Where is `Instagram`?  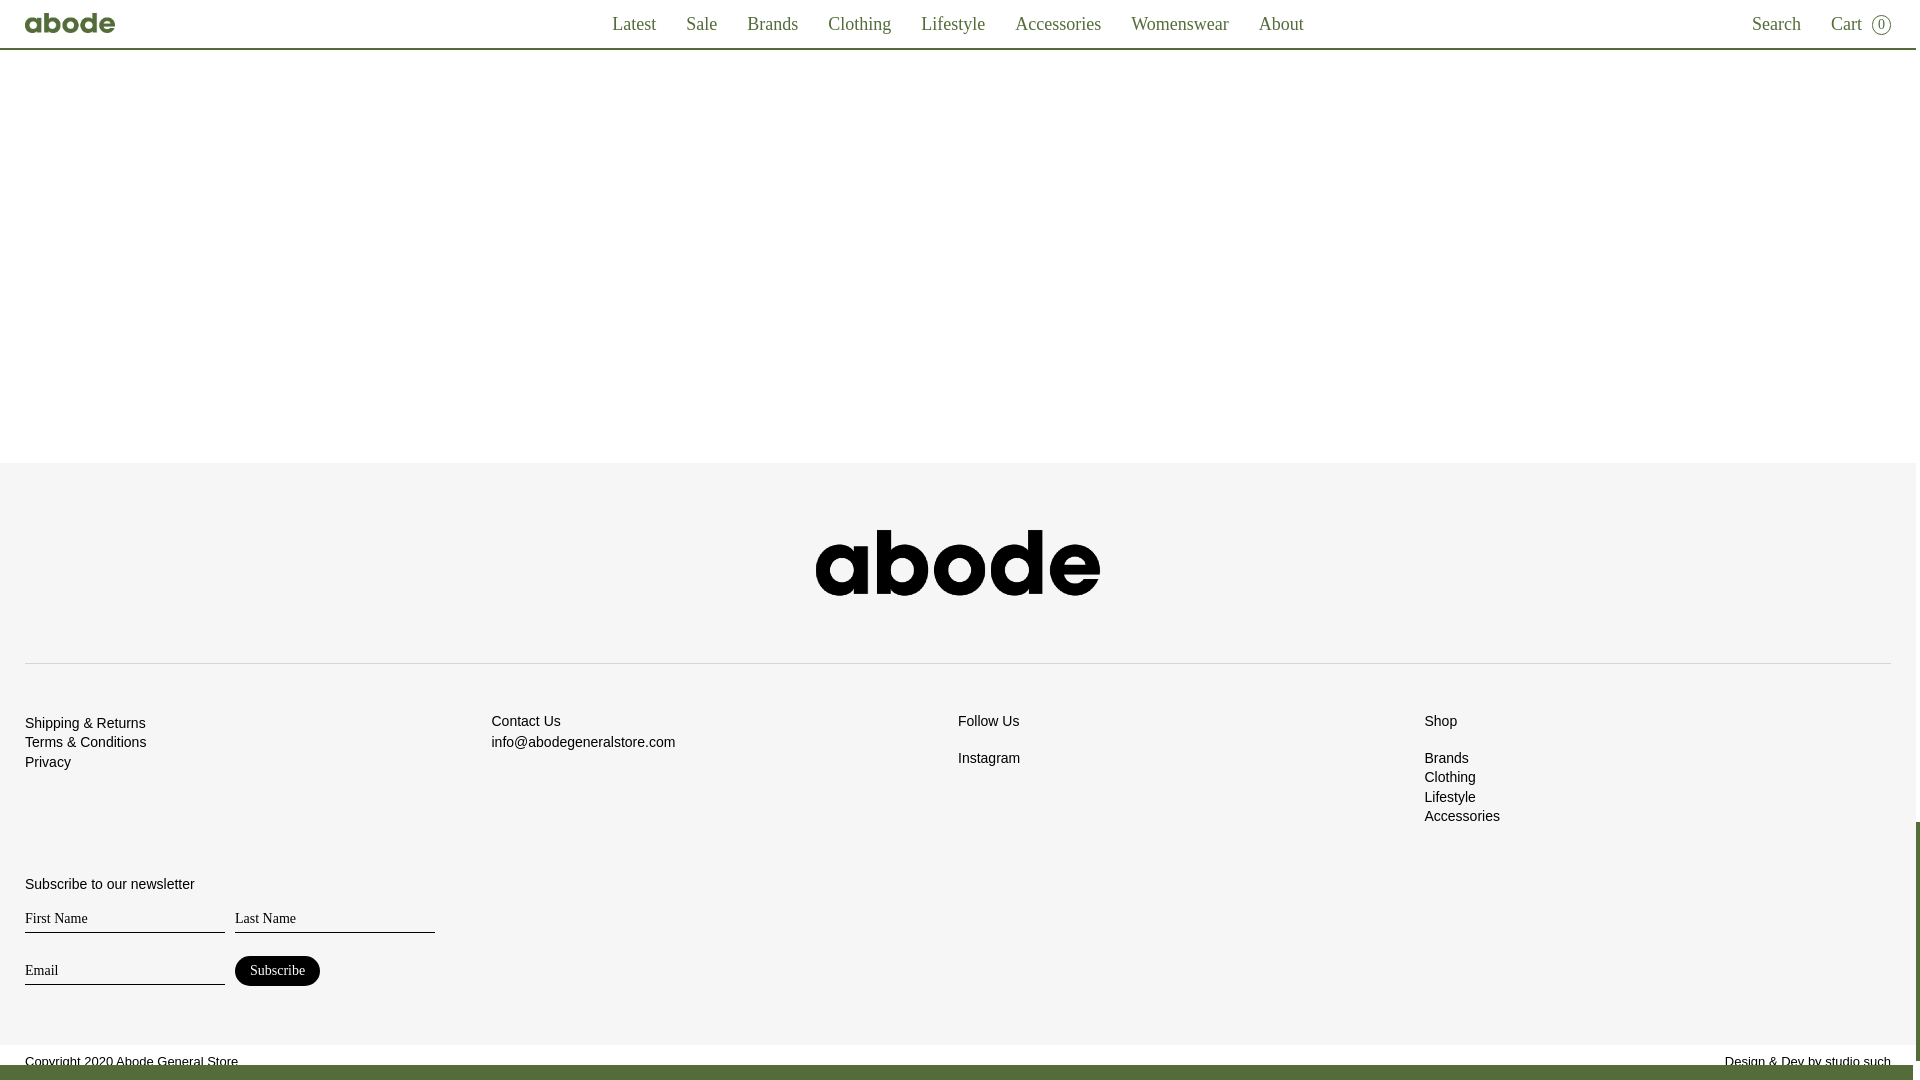 Instagram is located at coordinates (1191, 758).